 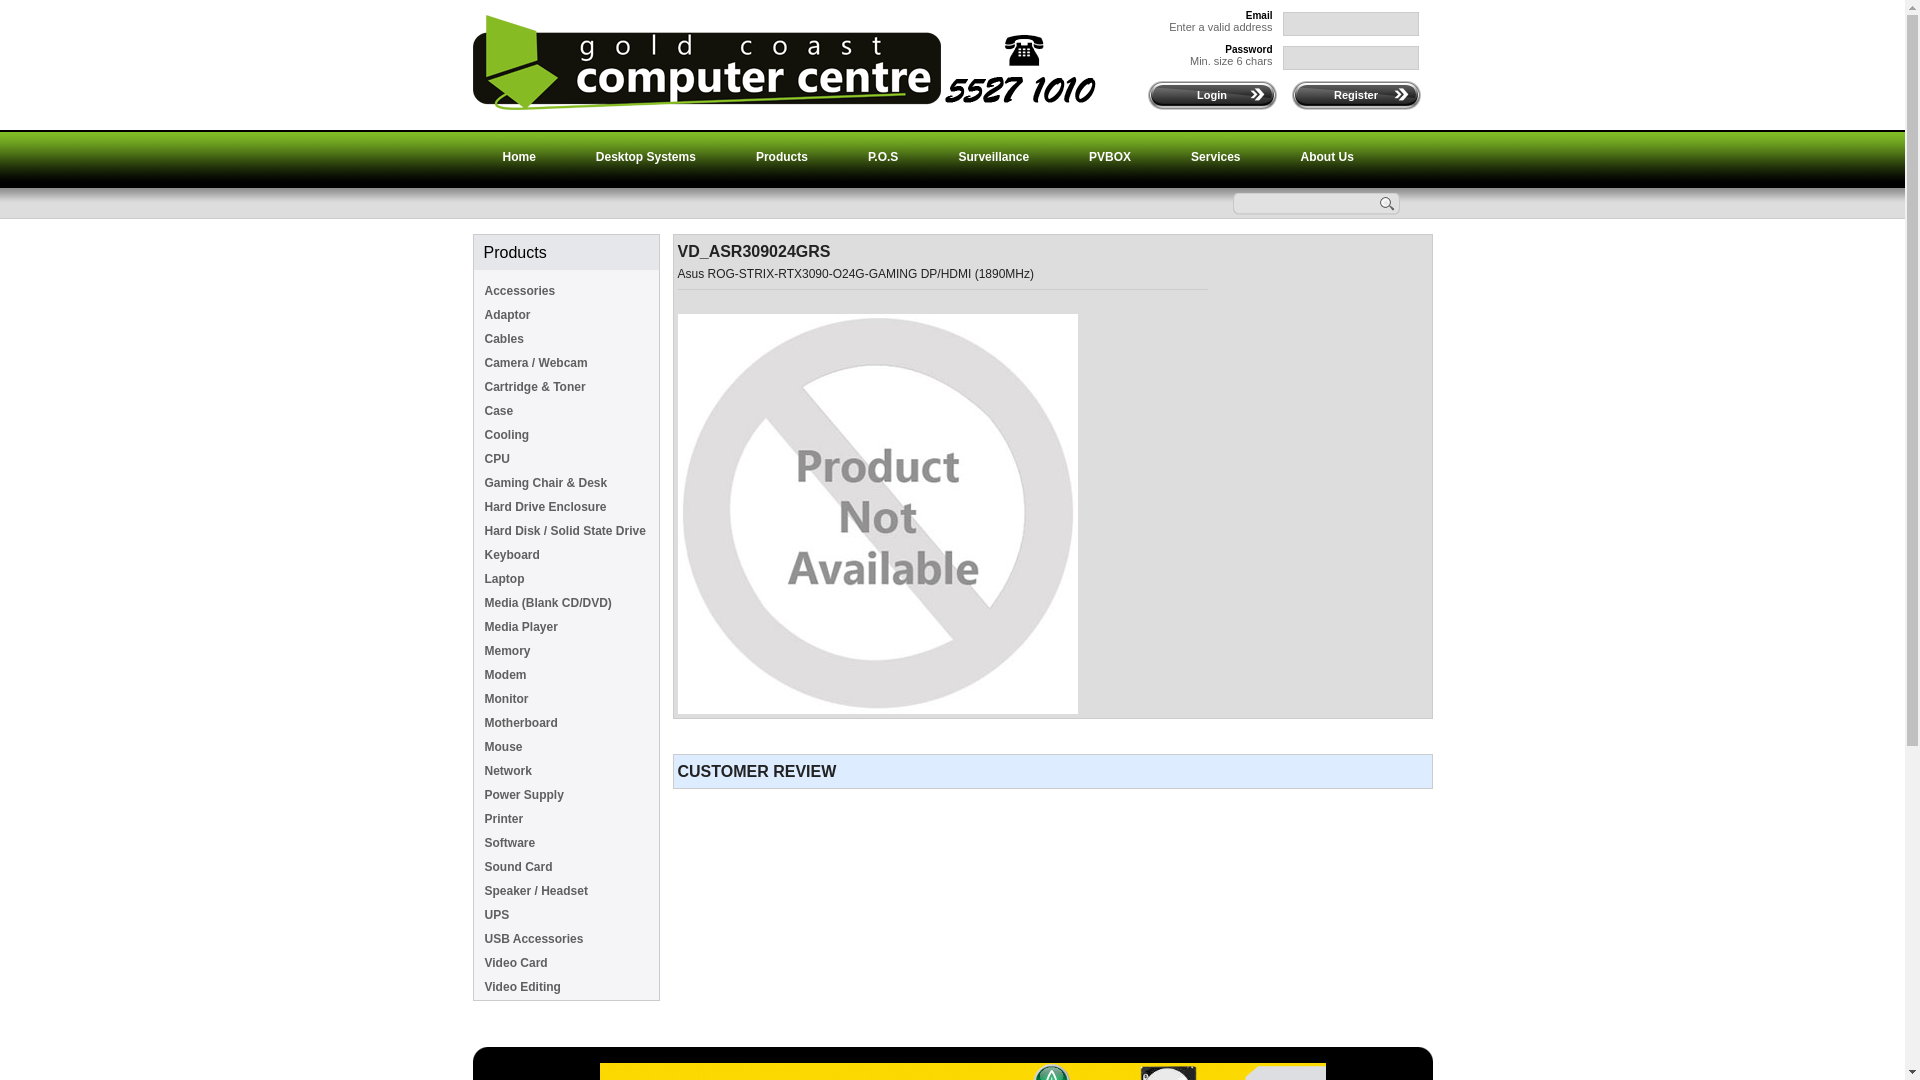 I want to click on Hard Drive Enclosure, so click(x=570, y=507).